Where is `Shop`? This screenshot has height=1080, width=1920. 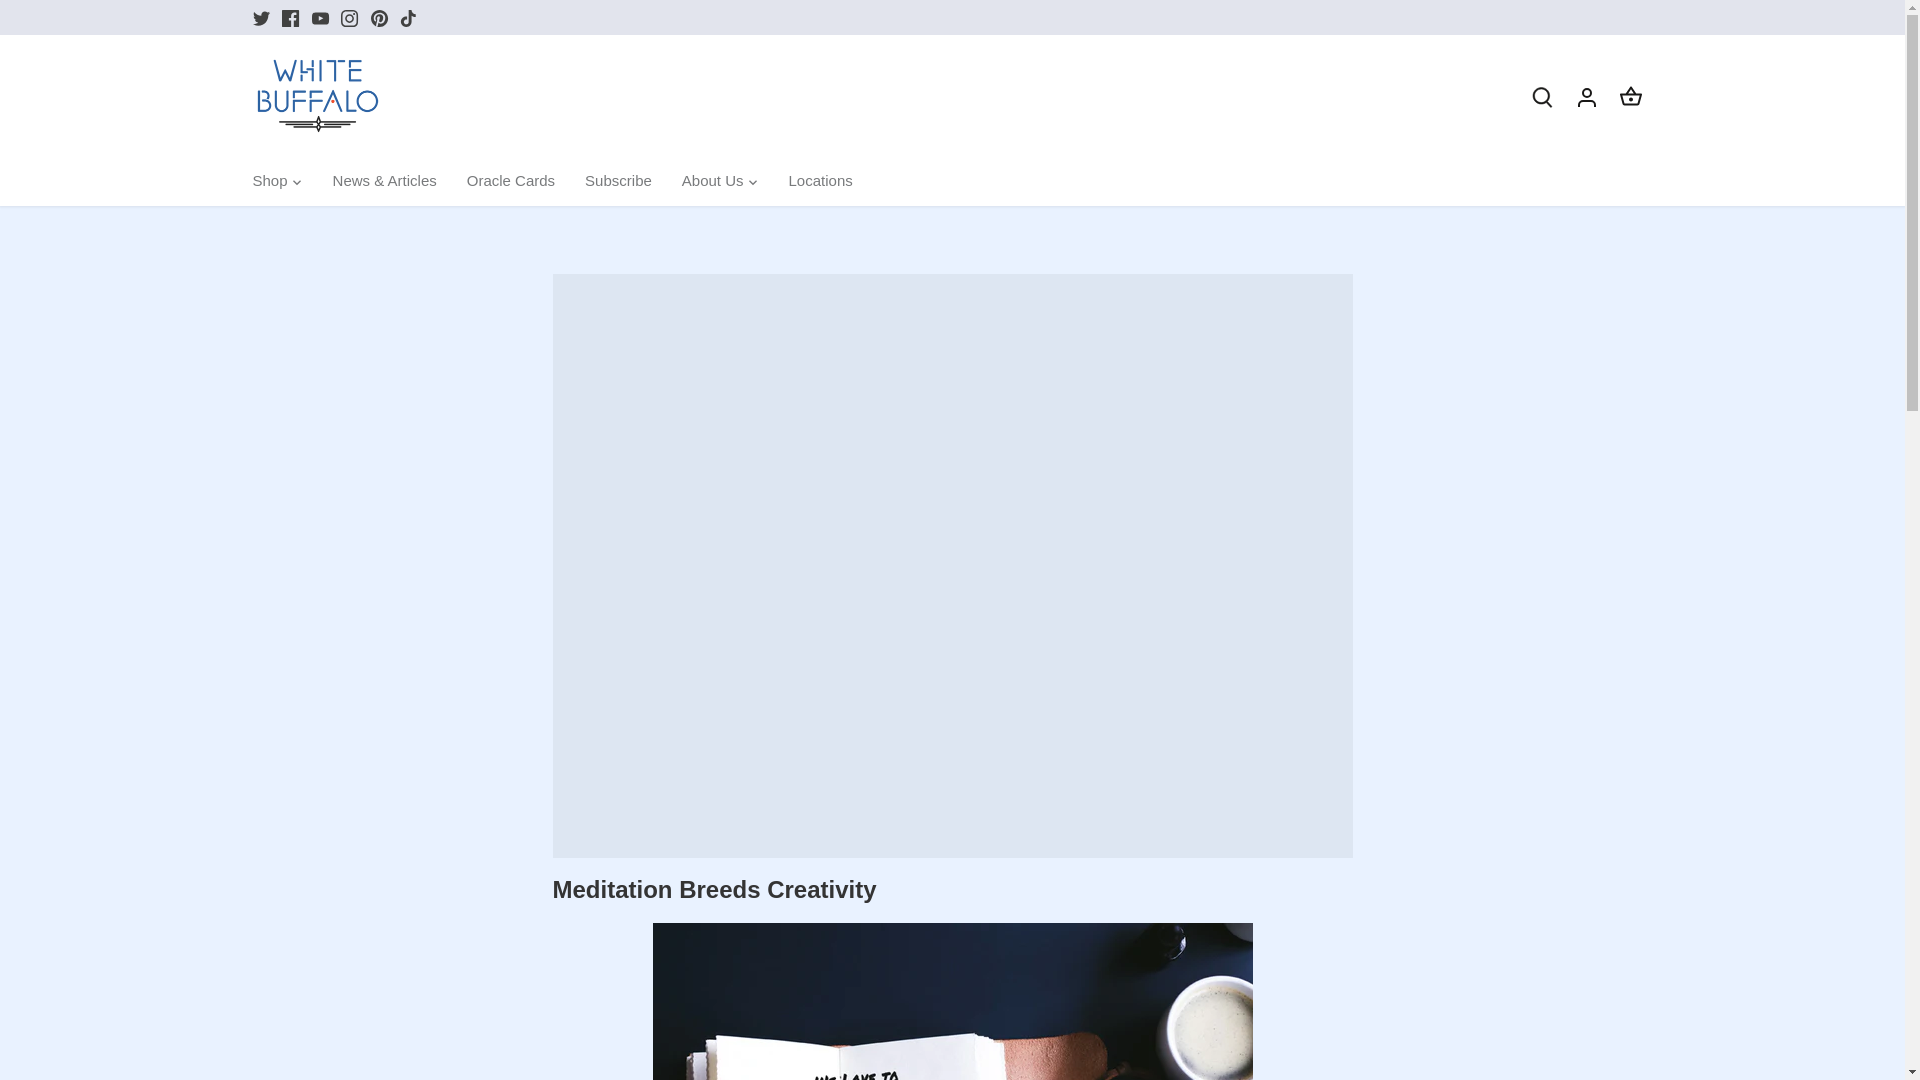
Shop is located at coordinates (276, 182).